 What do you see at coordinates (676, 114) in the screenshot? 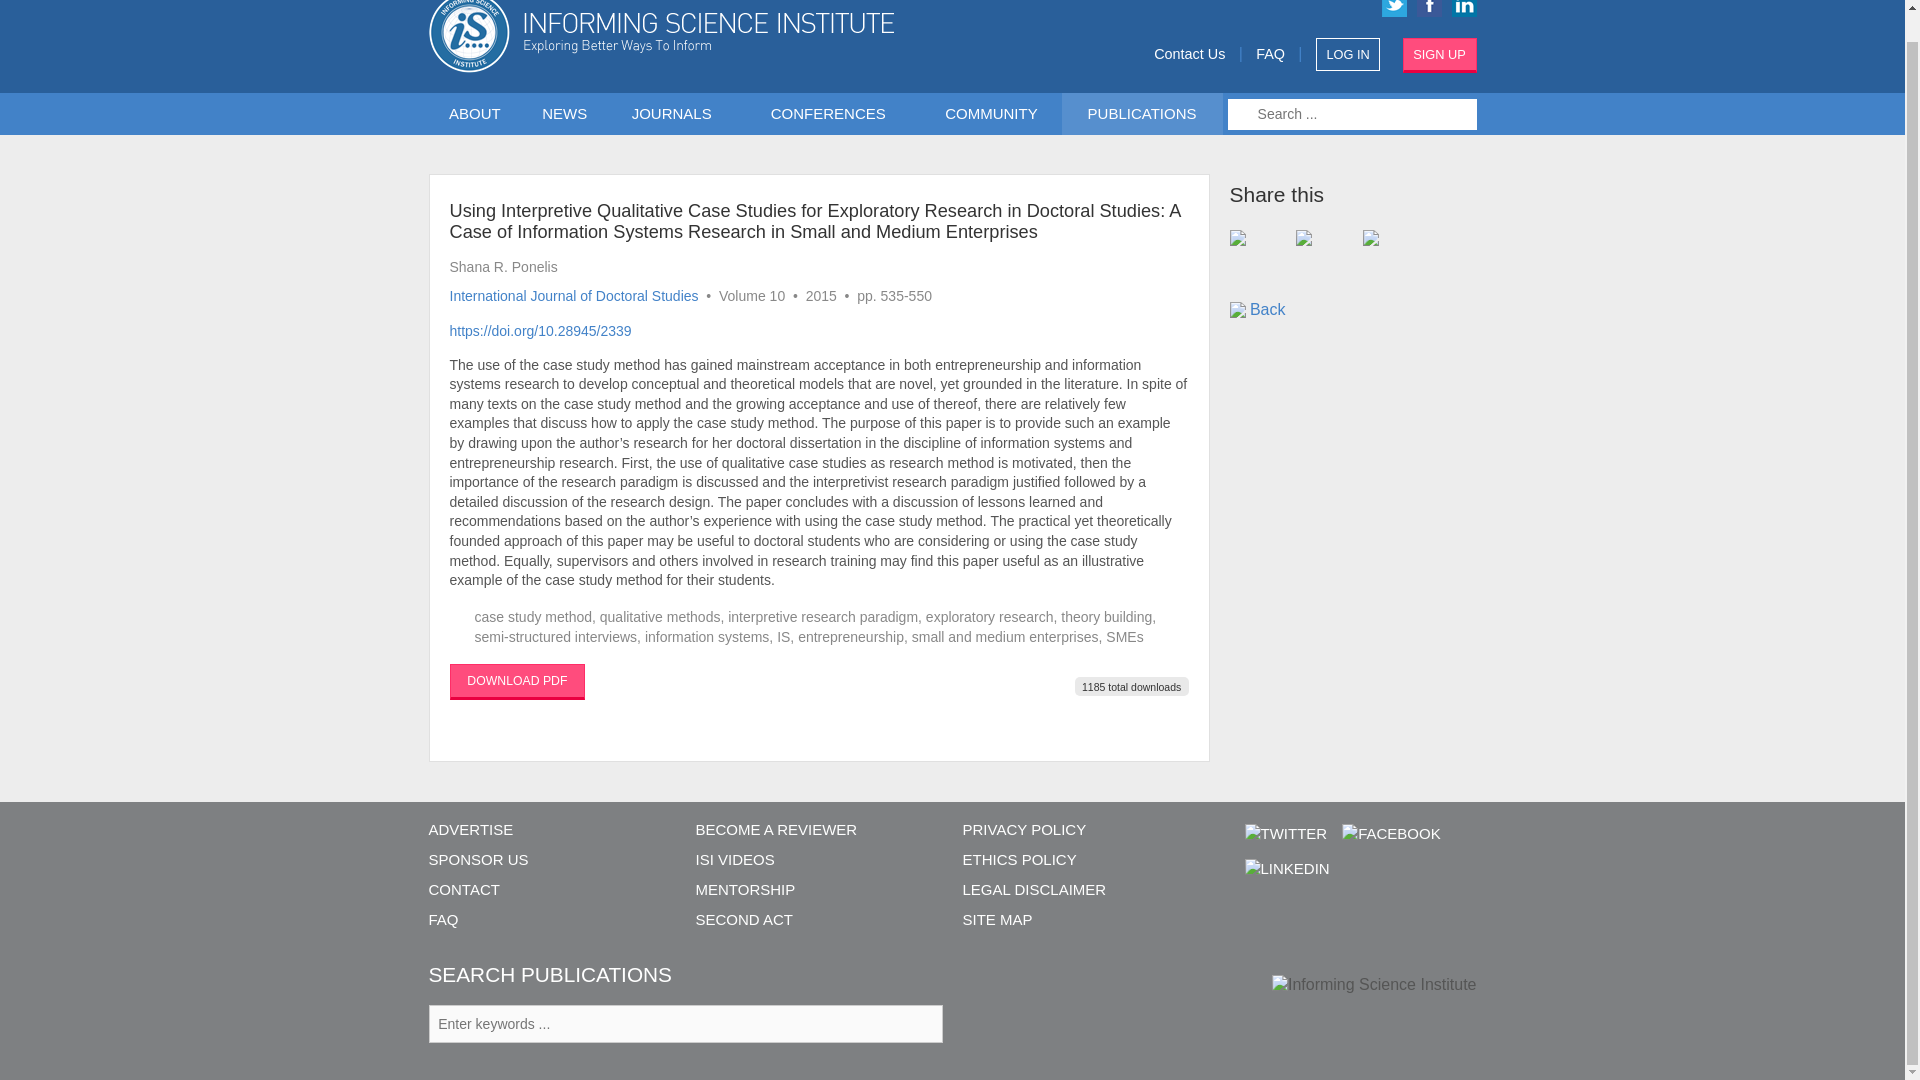
I see `JOURNALS  ` at bounding box center [676, 114].